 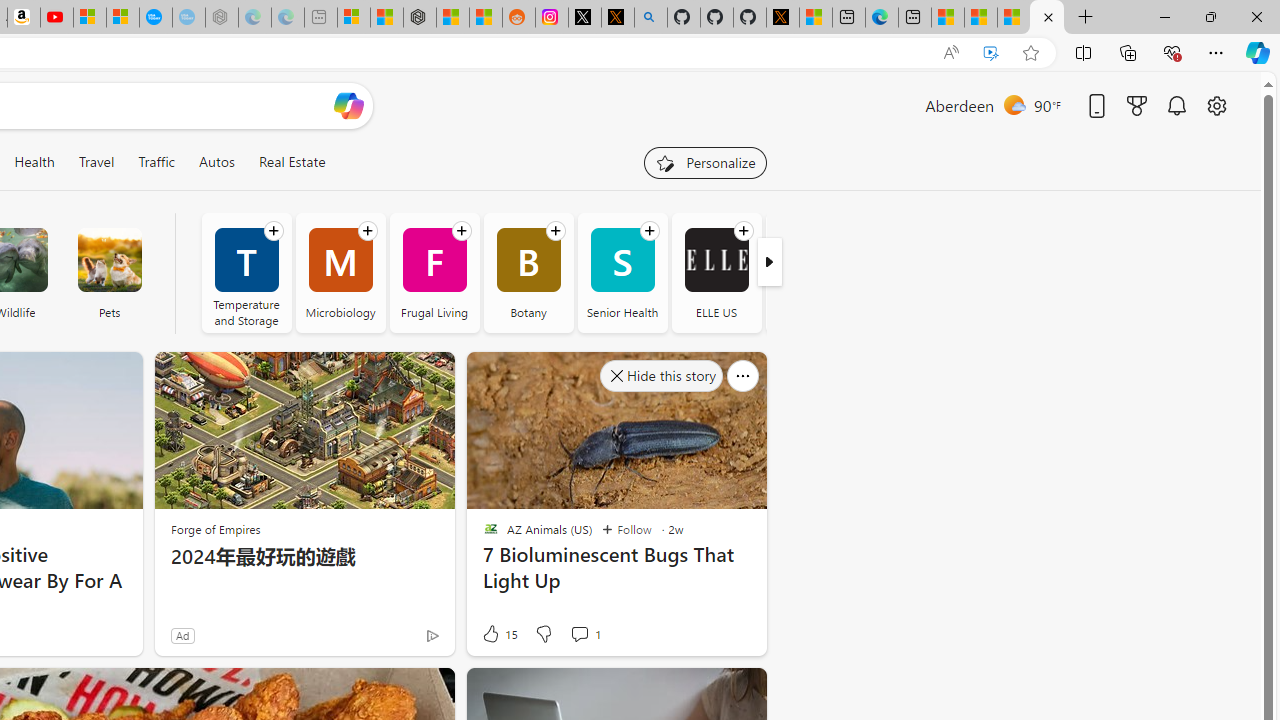 I want to click on Health, so click(x=34, y=162).